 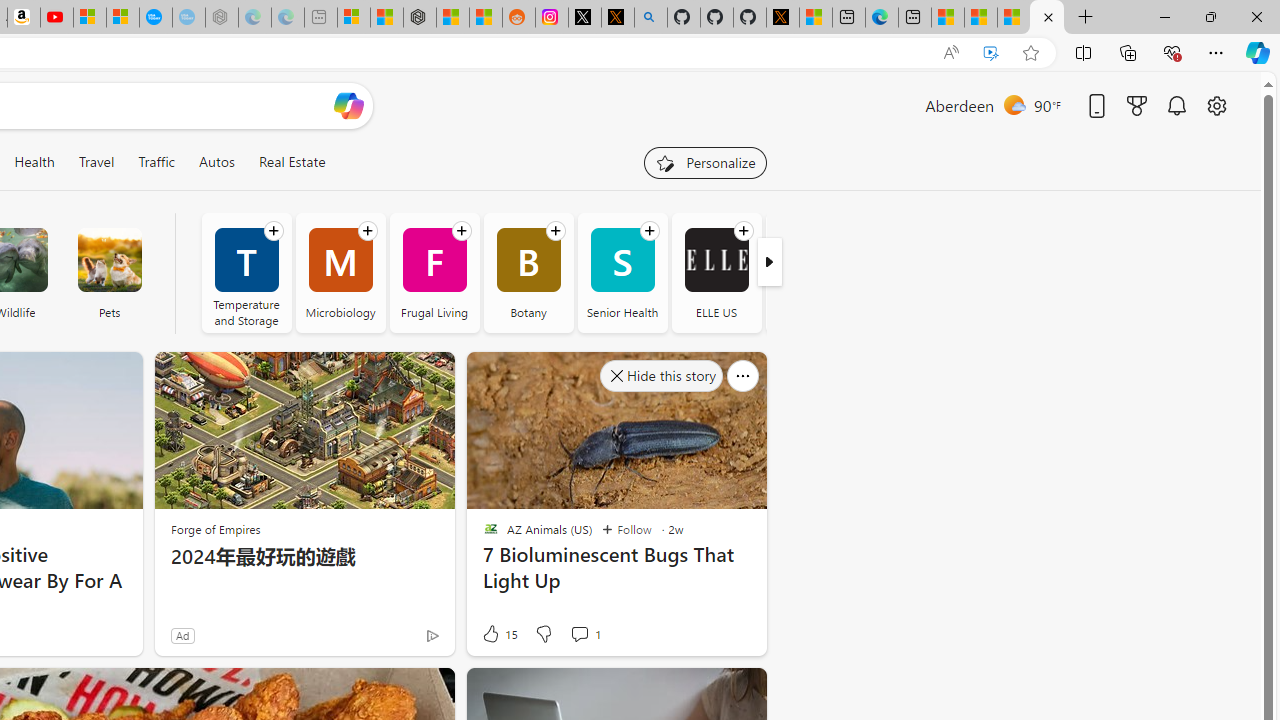 I want to click on Health, so click(x=34, y=162).